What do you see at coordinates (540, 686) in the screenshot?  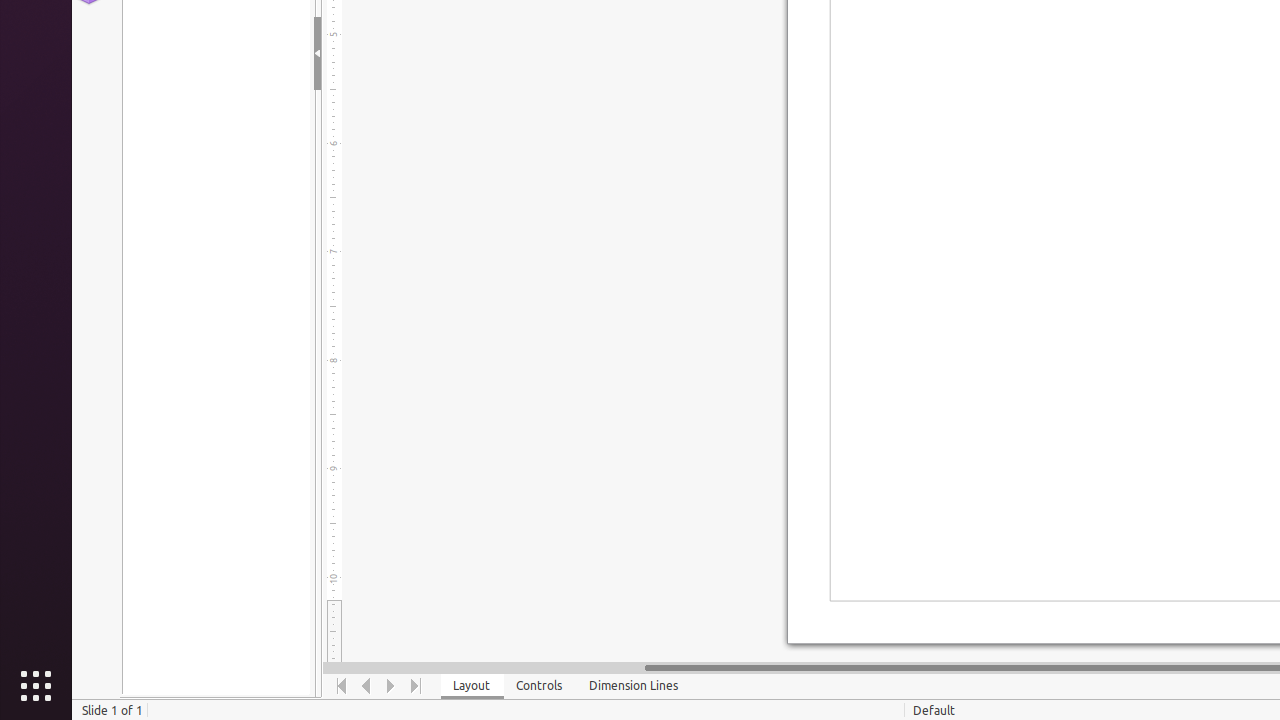 I see `Controls` at bounding box center [540, 686].